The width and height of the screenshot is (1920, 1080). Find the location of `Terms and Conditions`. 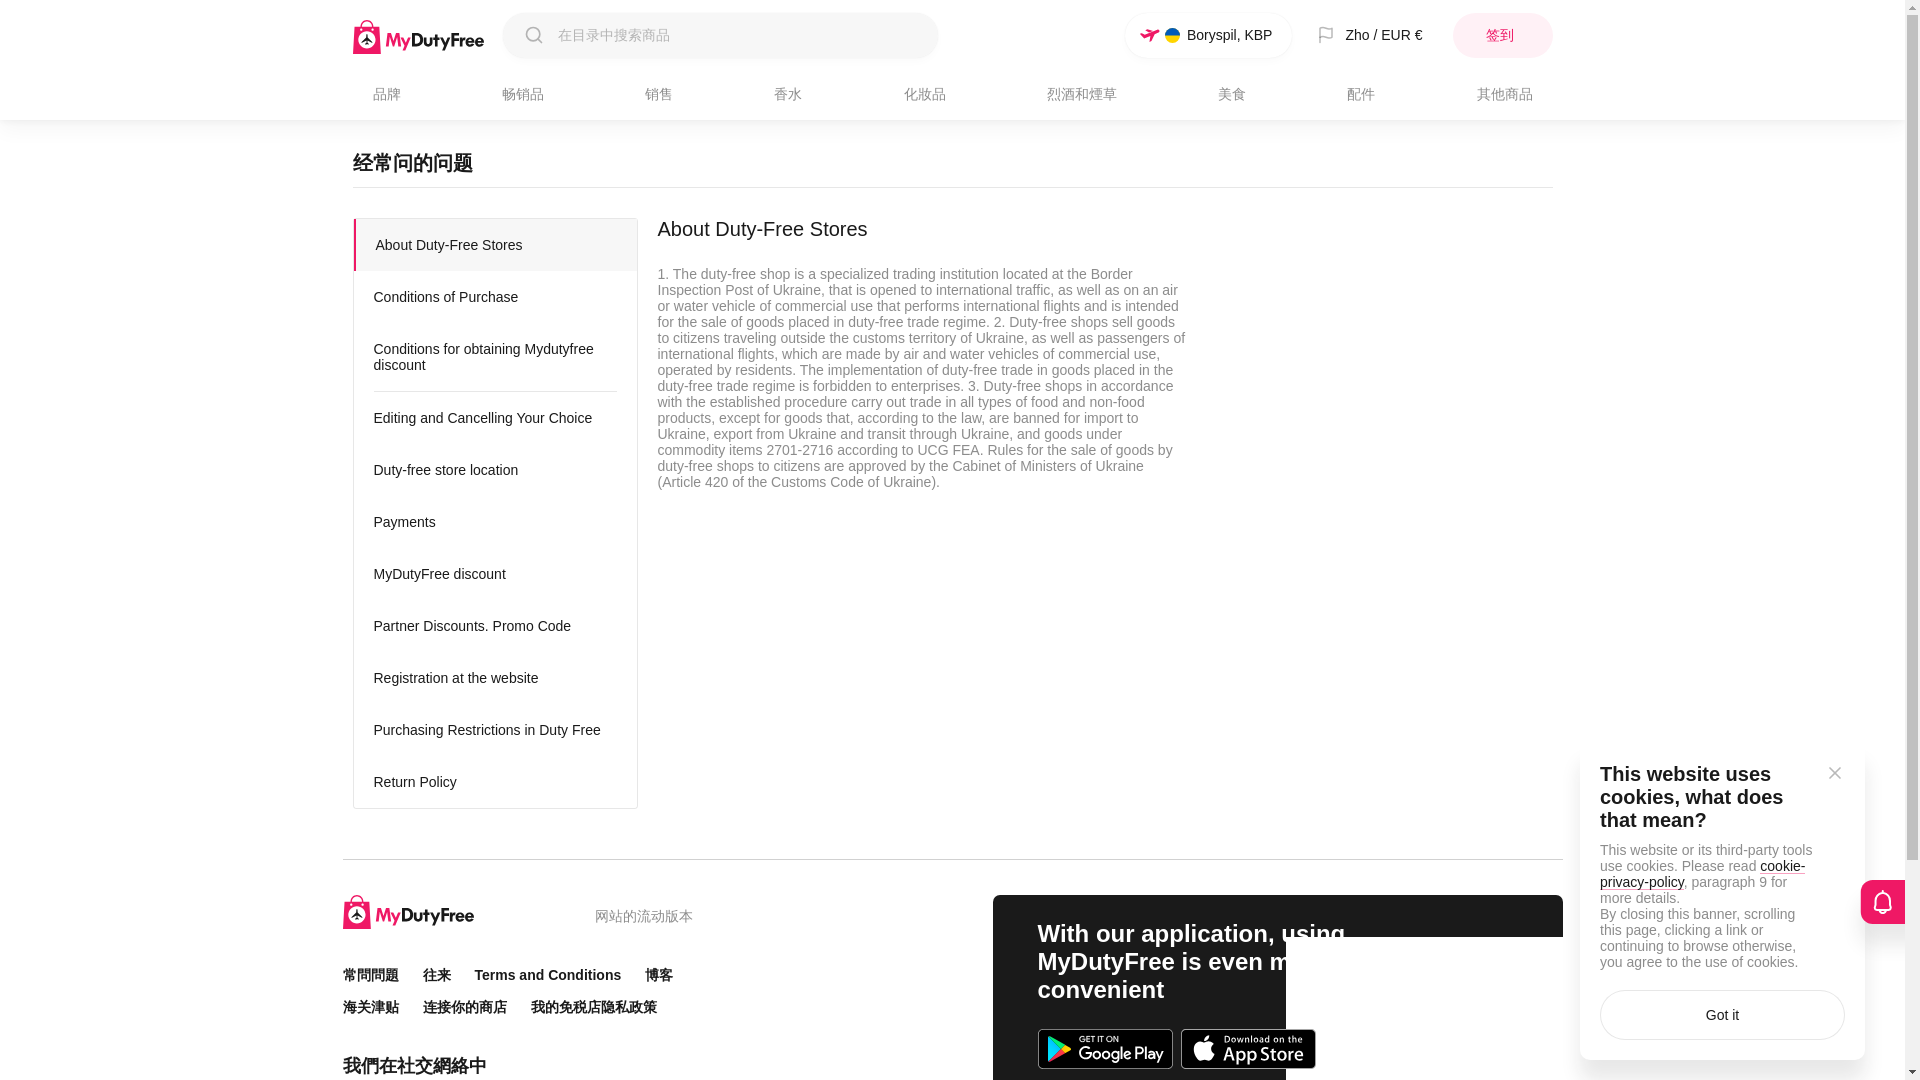

Terms and Conditions is located at coordinates (547, 974).